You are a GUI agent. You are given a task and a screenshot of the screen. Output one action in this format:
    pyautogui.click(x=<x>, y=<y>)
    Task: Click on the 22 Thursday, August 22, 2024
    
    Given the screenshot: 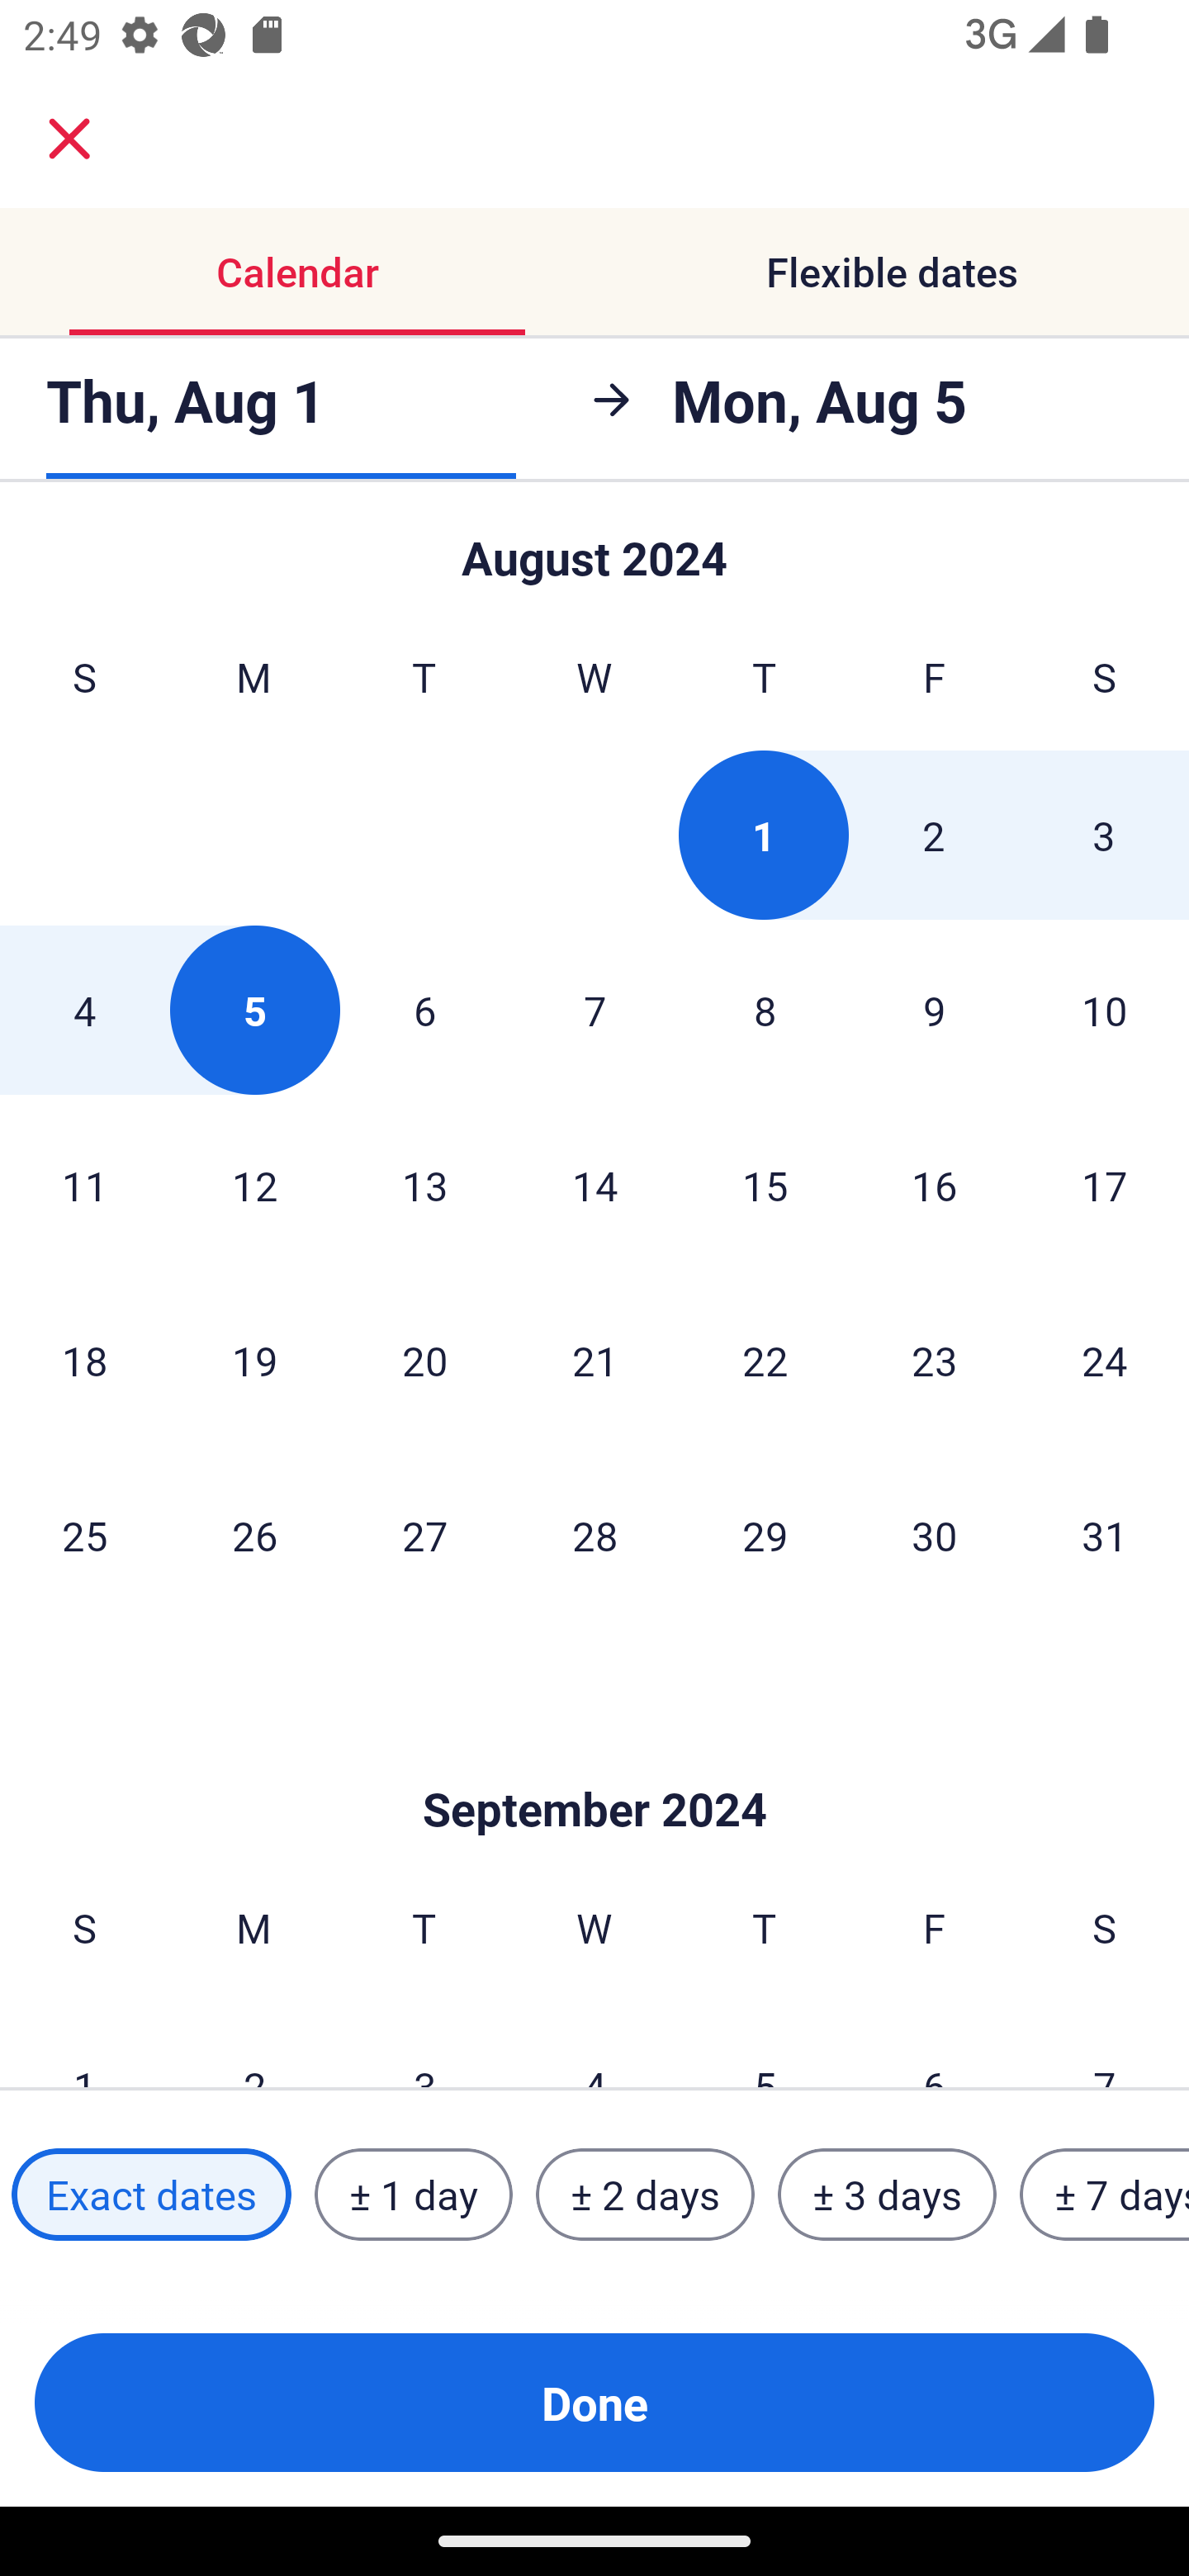 What is the action you would take?
    pyautogui.click(x=765, y=1360)
    